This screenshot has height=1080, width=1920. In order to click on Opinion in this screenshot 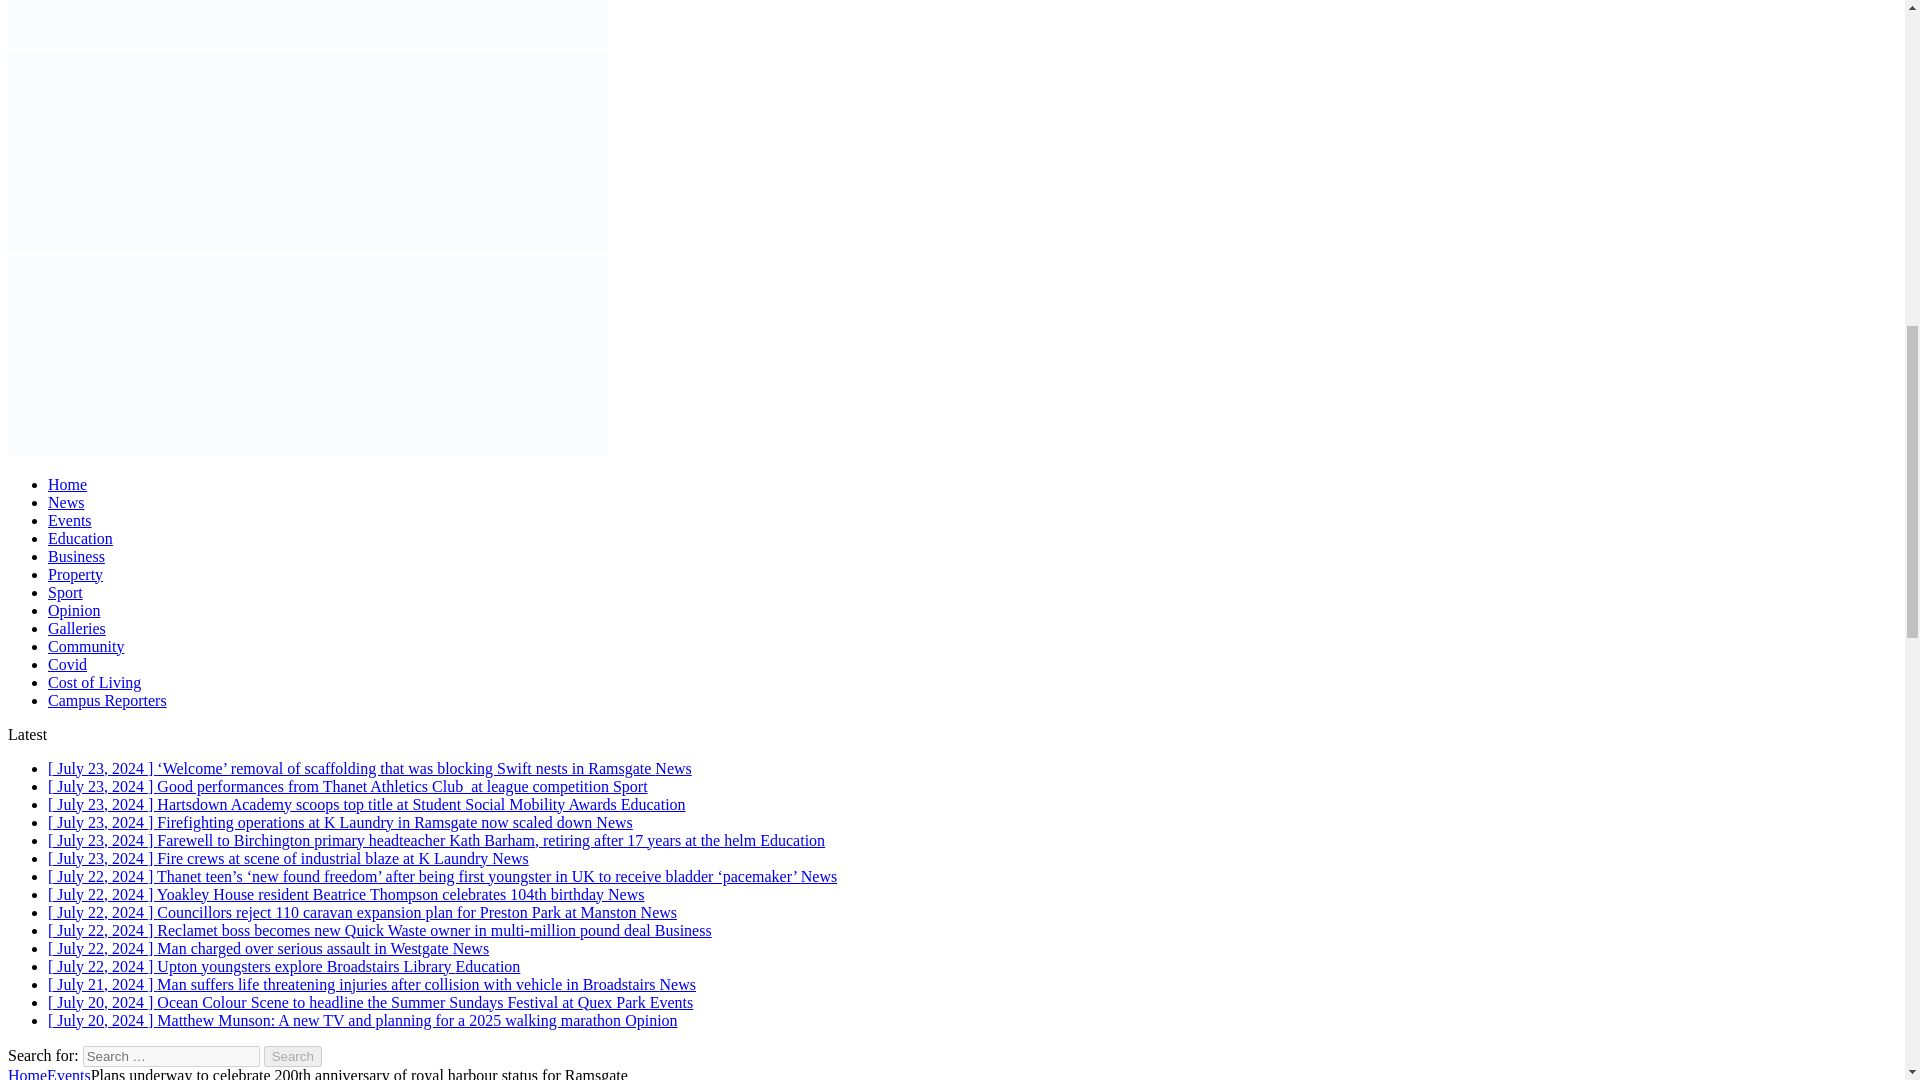, I will do `click(74, 610)`.